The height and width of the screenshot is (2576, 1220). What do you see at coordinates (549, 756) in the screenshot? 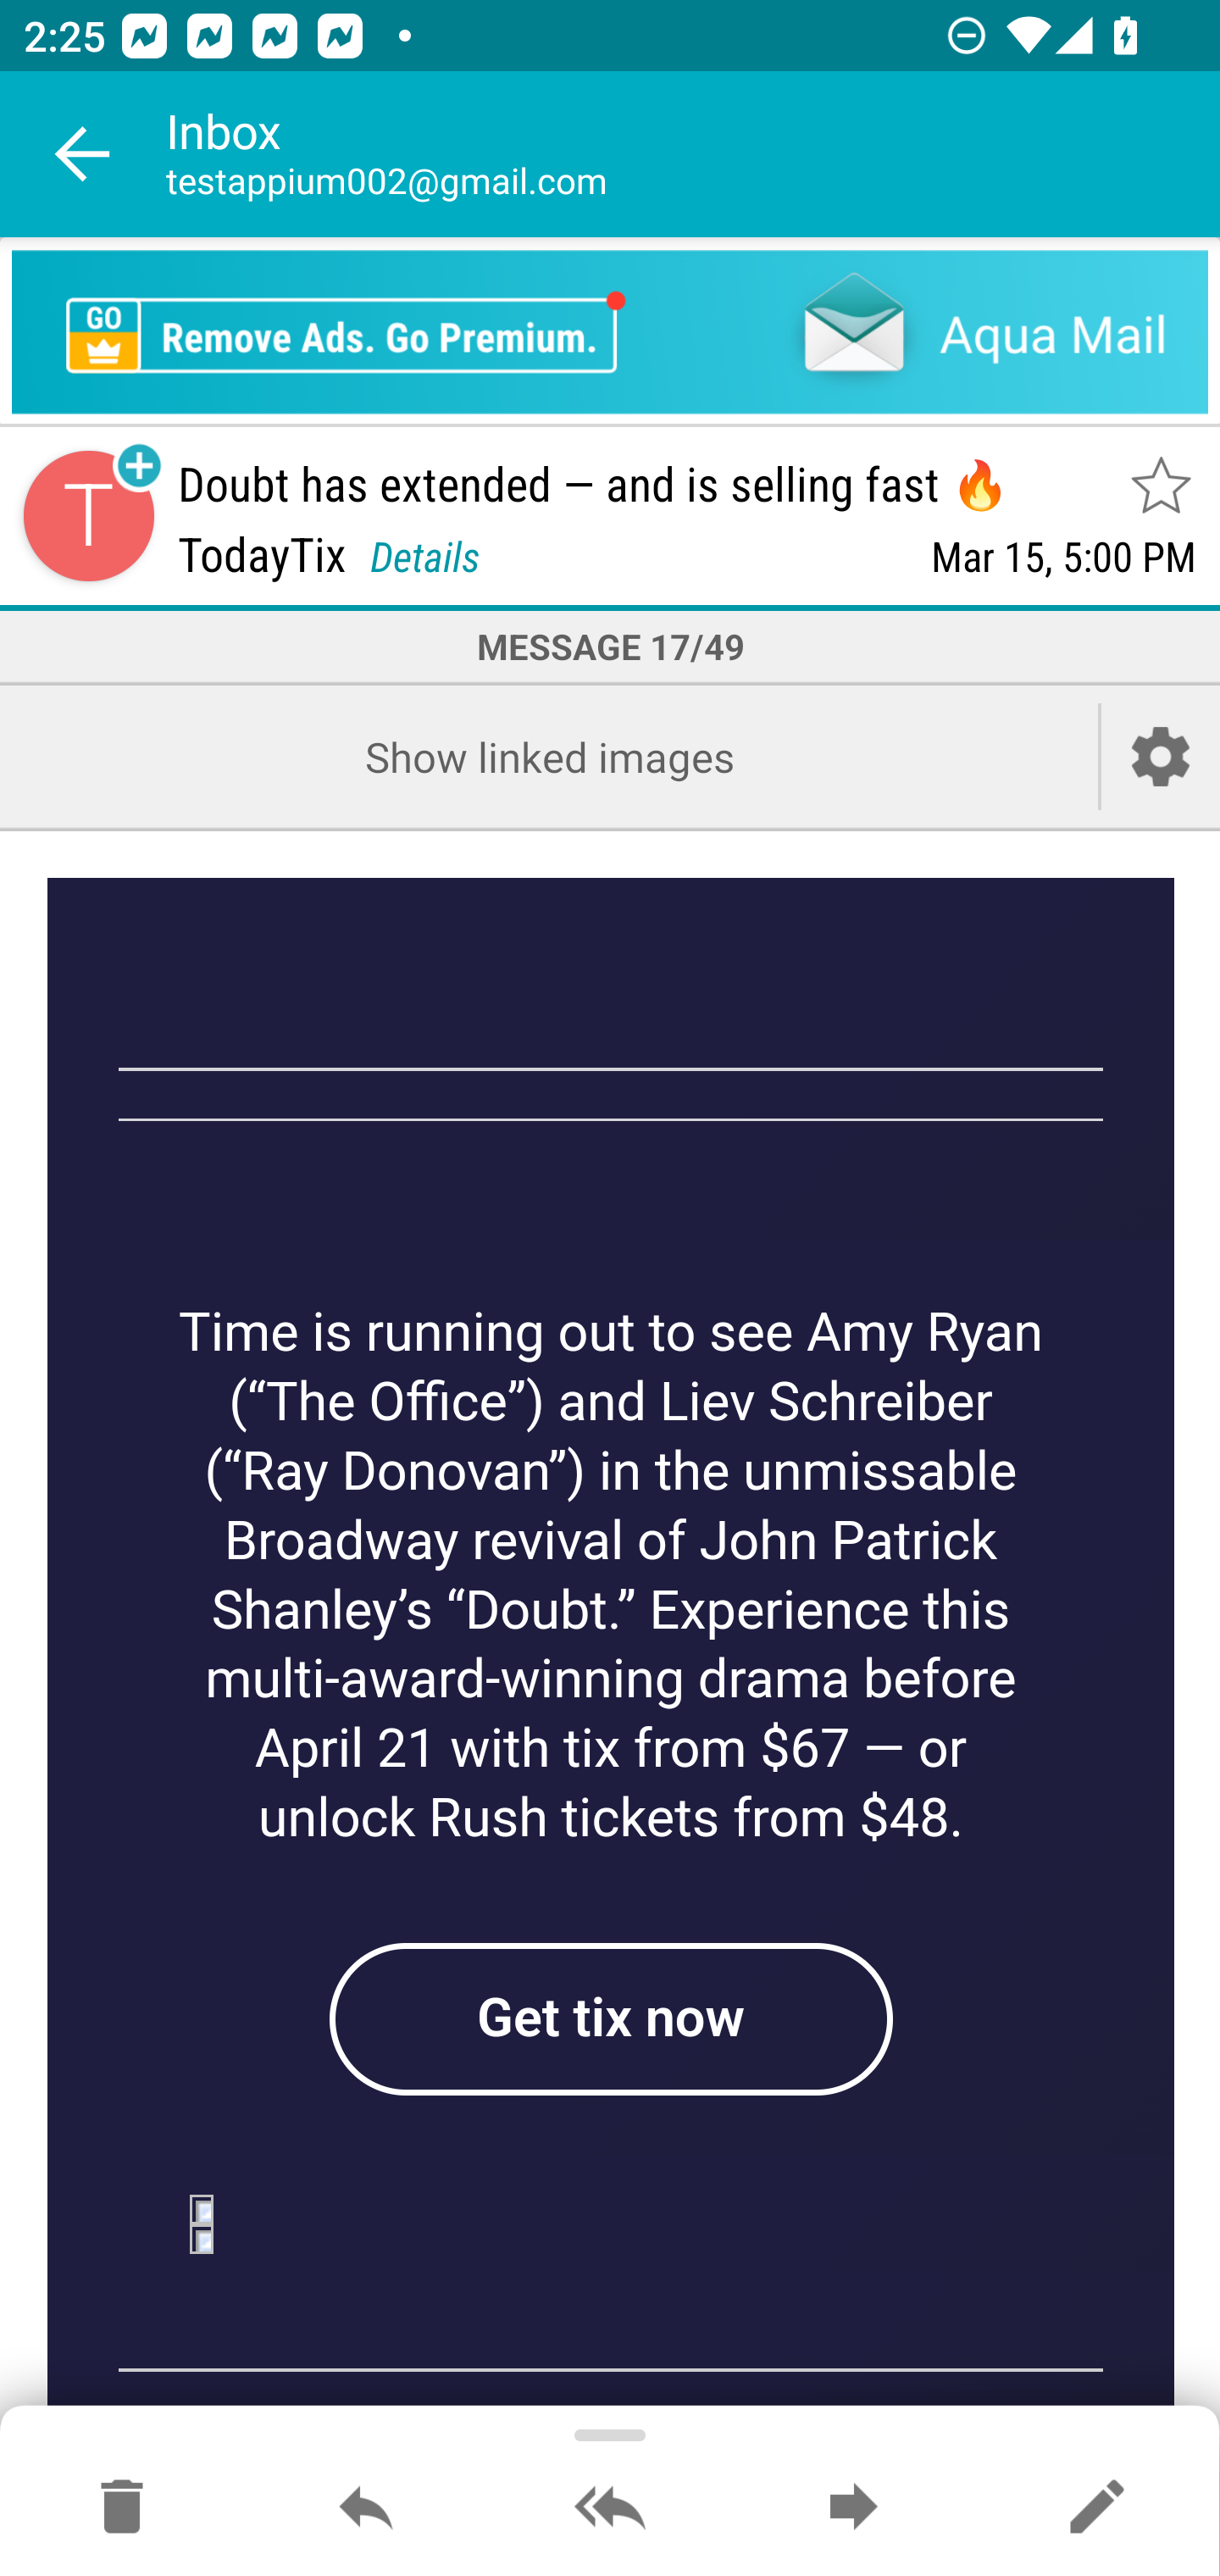
I see `Show linked images` at bounding box center [549, 756].